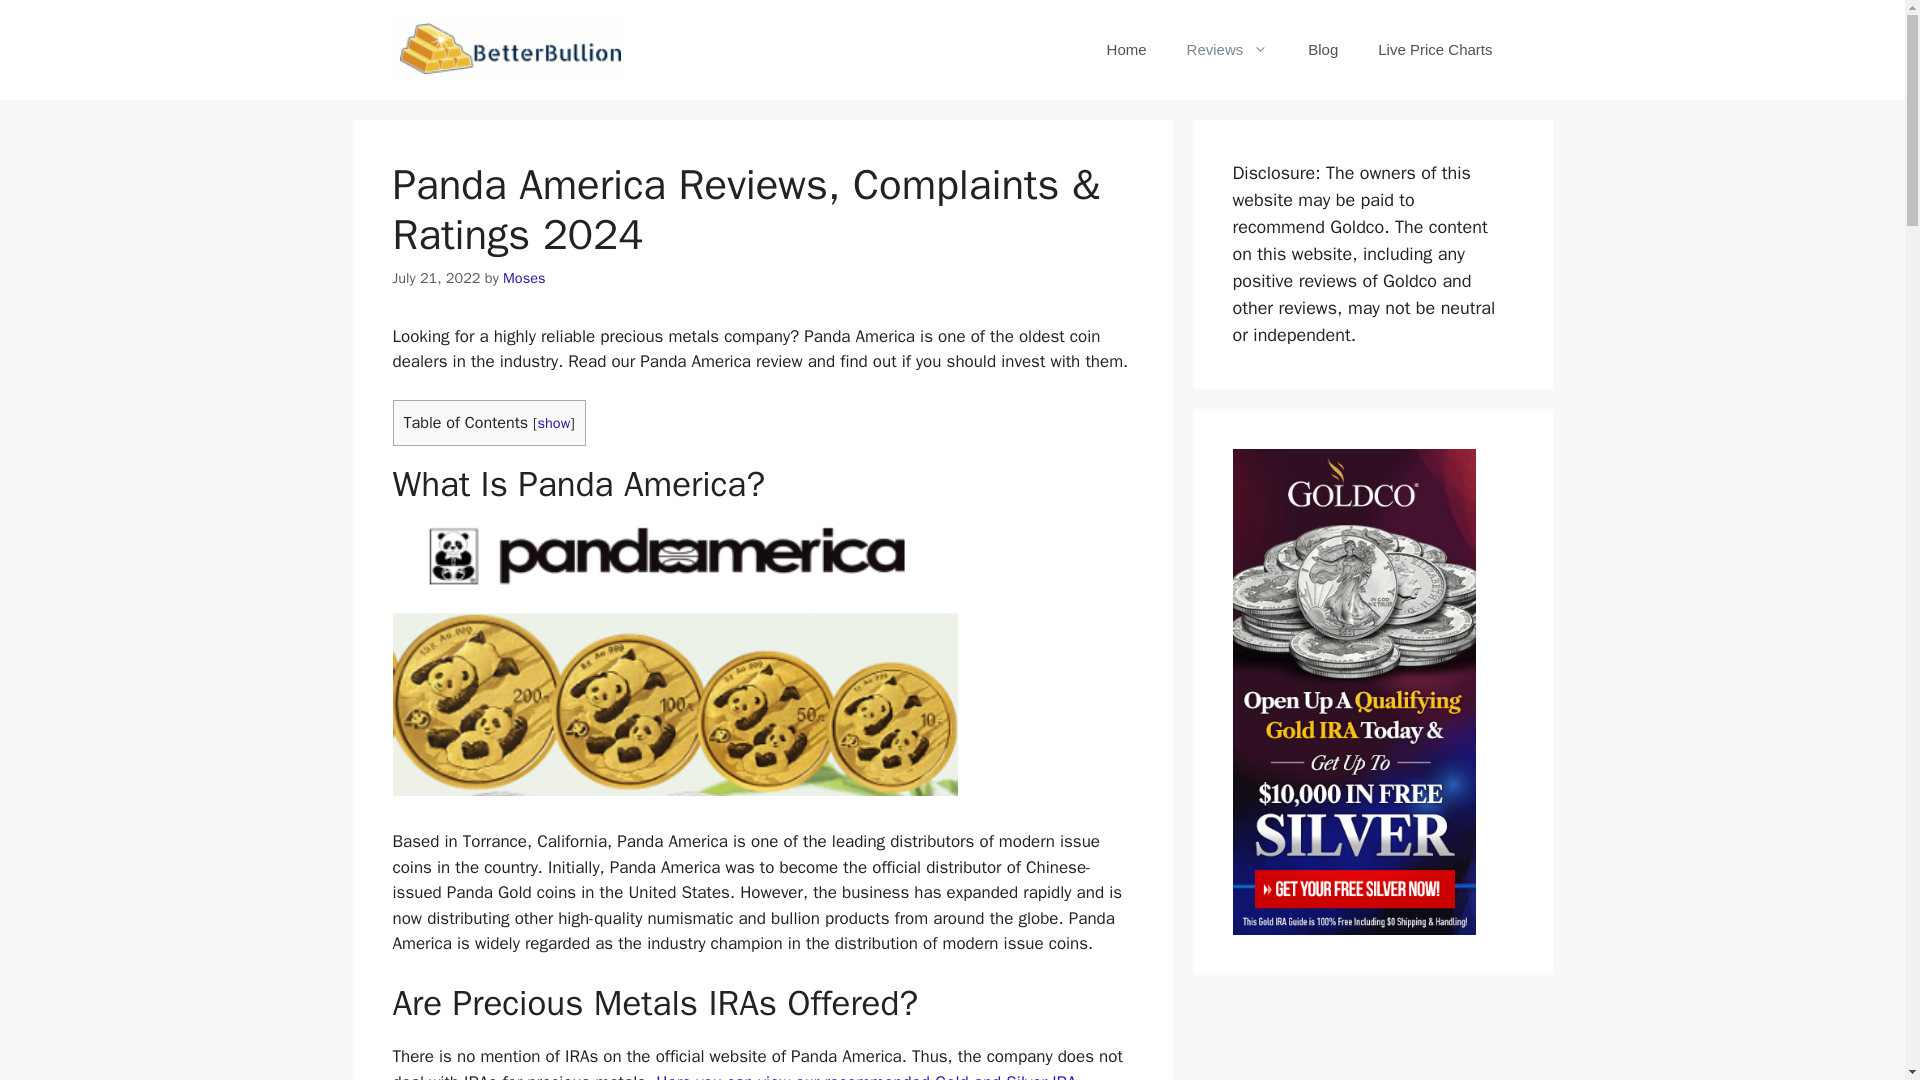 The height and width of the screenshot is (1080, 1920). What do you see at coordinates (524, 278) in the screenshot?
I see `View all posts by Moses` at bounding box center [524, 278].